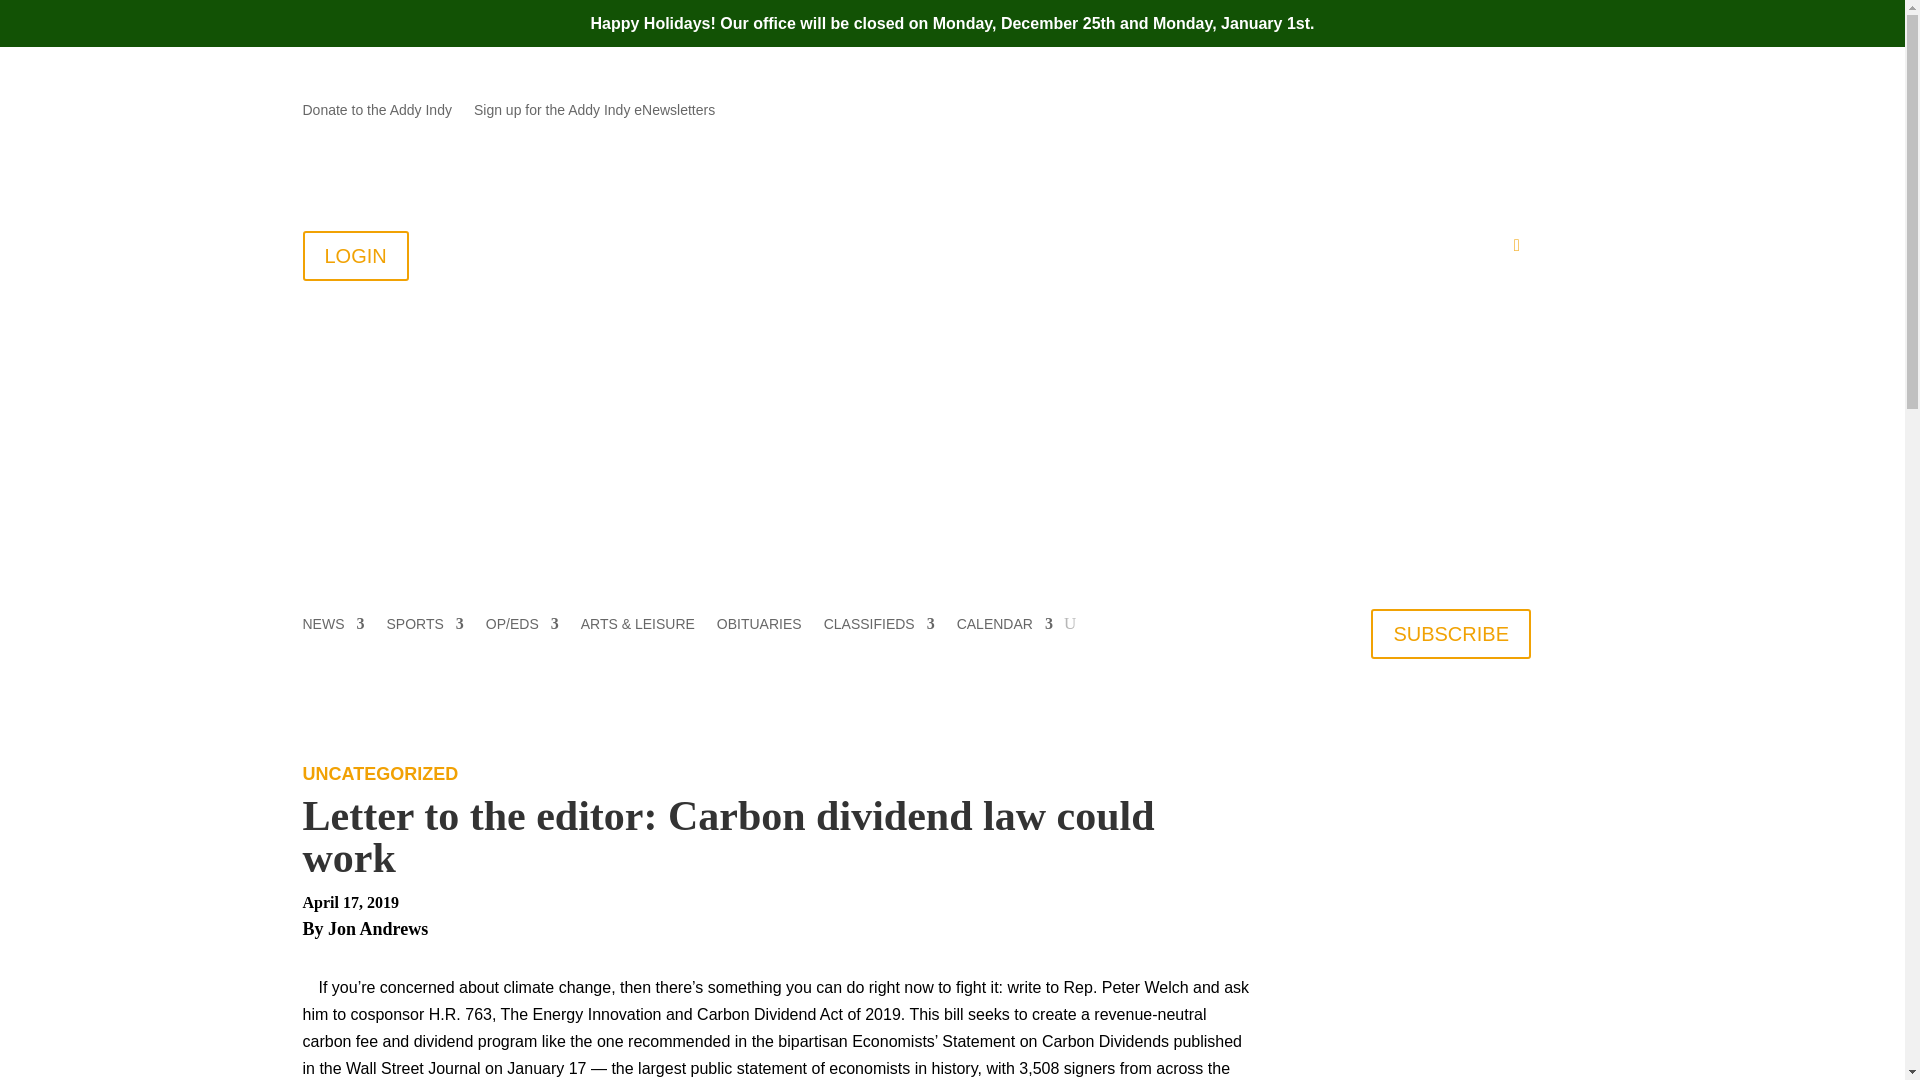 Image resolution: width=1920 pixels, height=1080 pixels. What do you see at coordinates (991, 250) in the screenshot?
I see `Join the Addy All-Stars!` at bounding box center [991, 250].